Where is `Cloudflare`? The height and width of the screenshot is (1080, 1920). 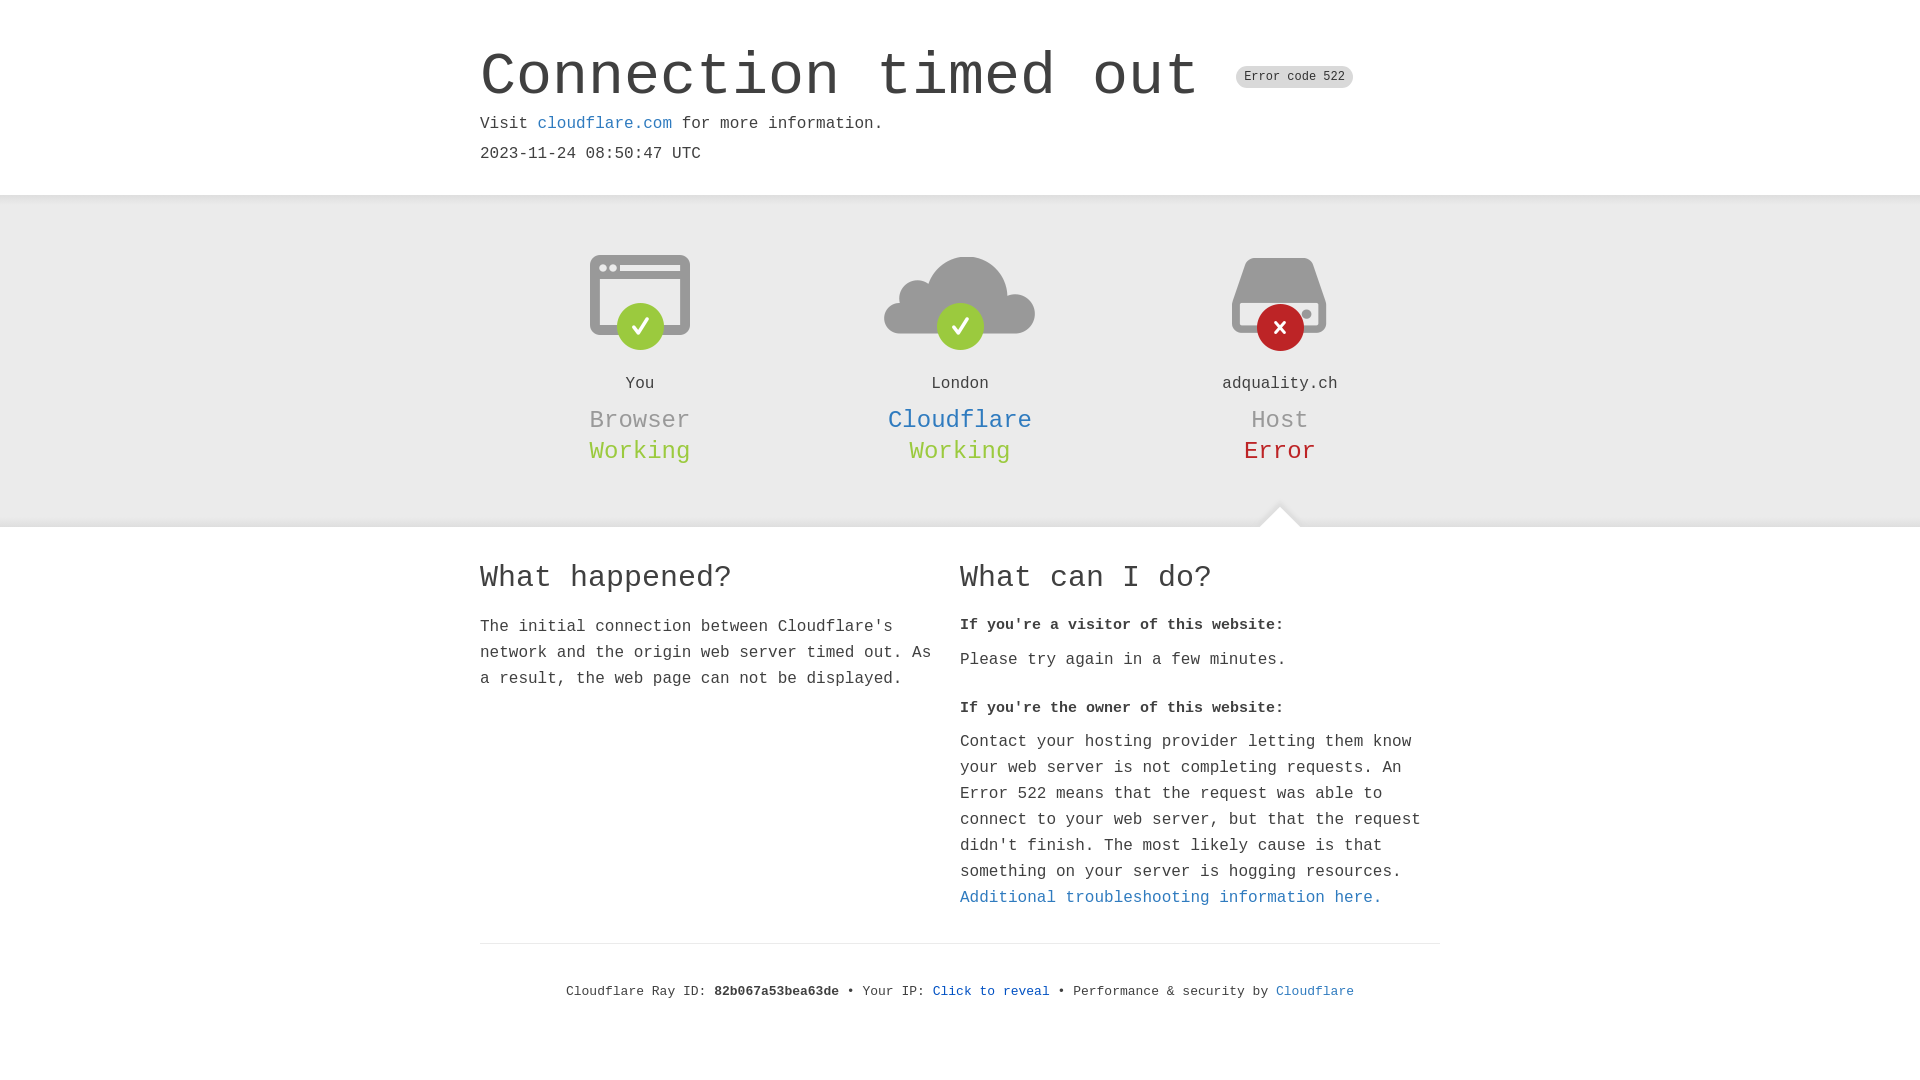
Cloudflare is located at coordinates (1315, 992).